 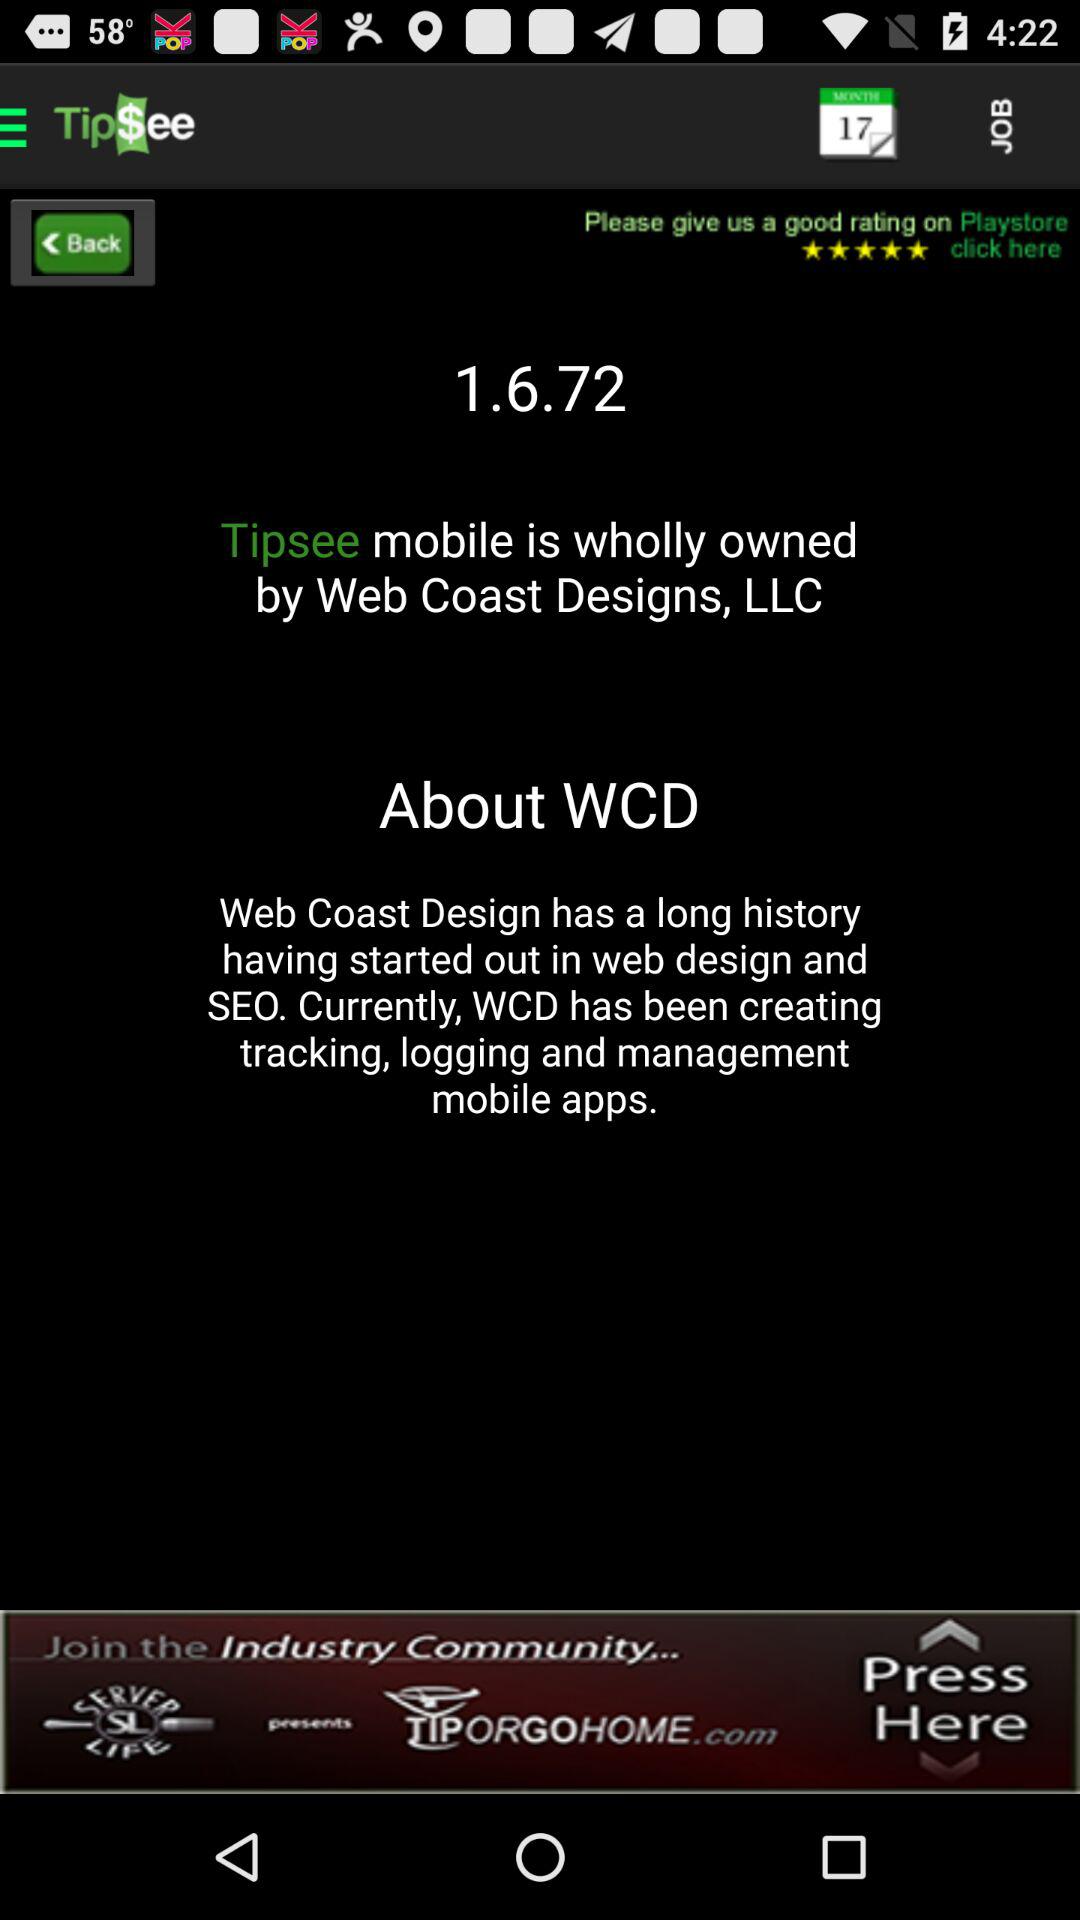 I want to click on select icon above about wcd app, so click(x=539, y=594).